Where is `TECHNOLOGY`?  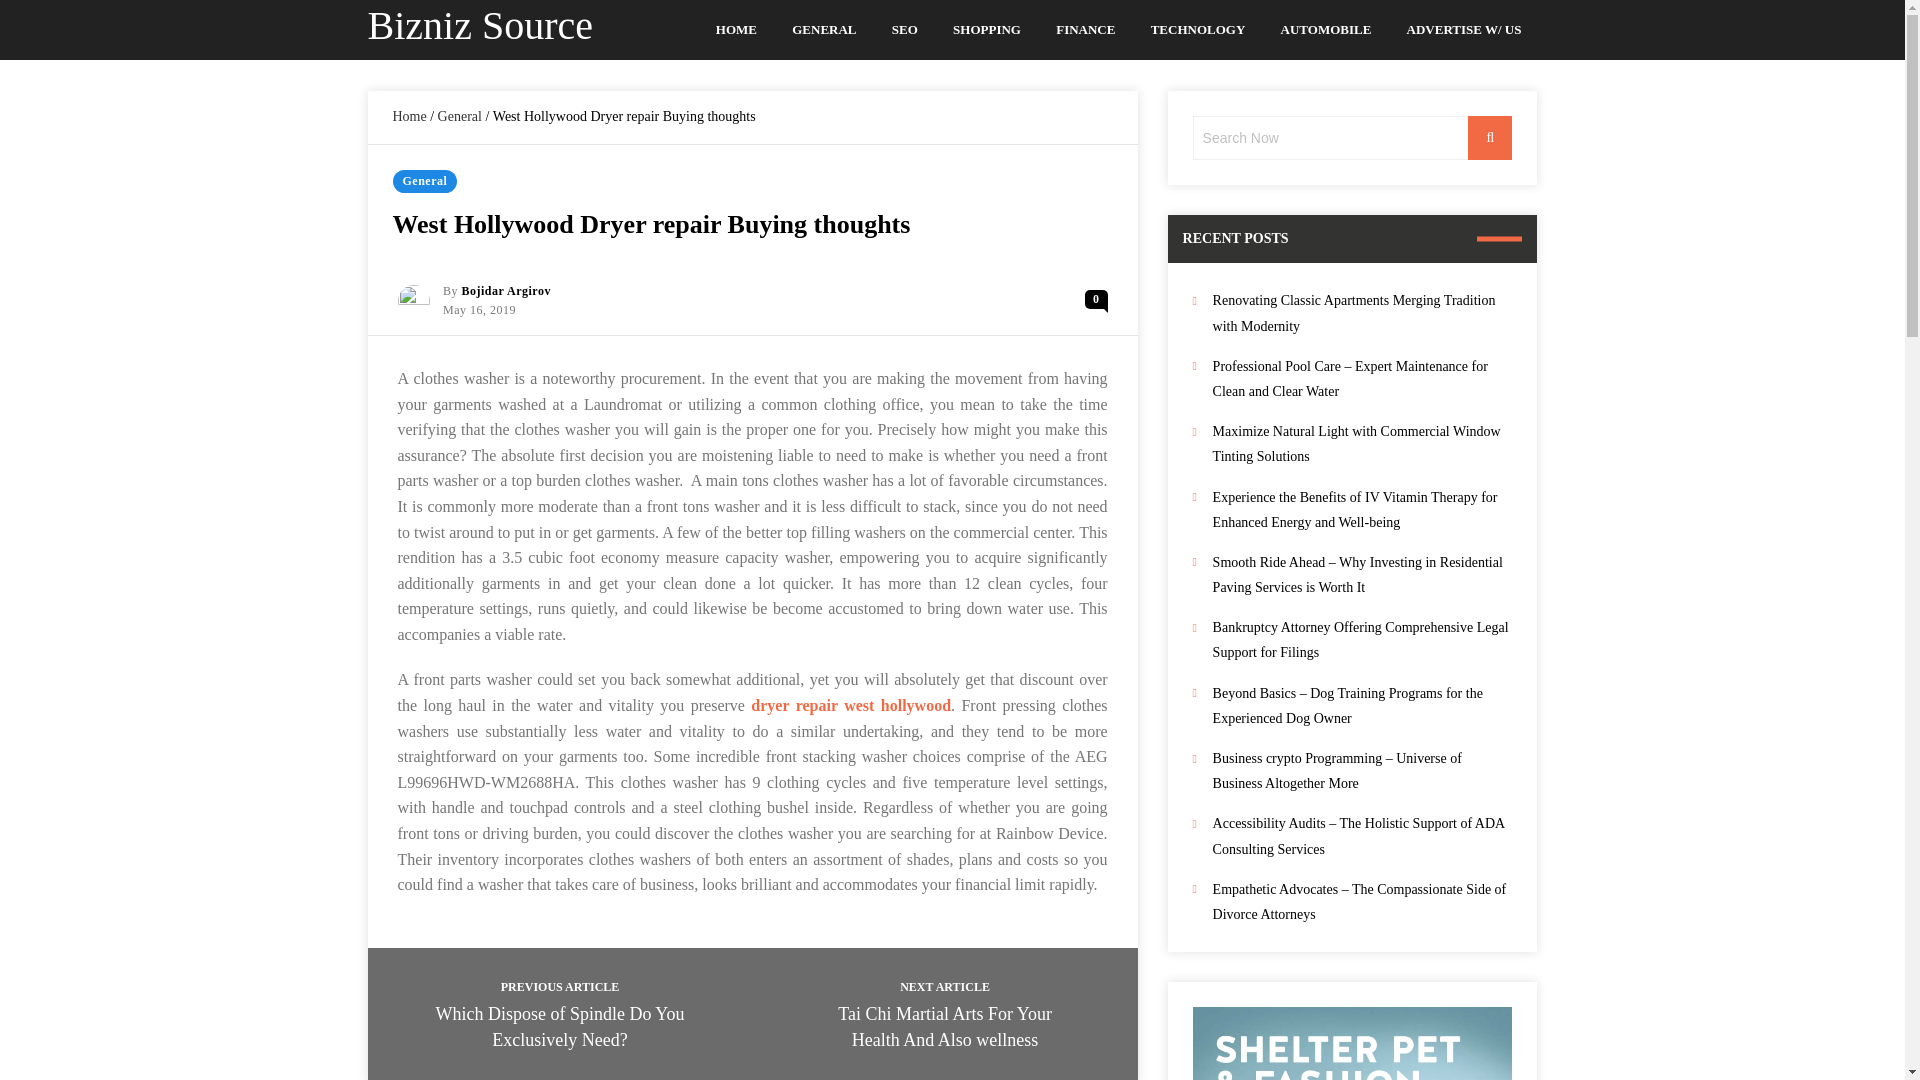
TECHNOLOGY is located at coordinates (1198, 30).